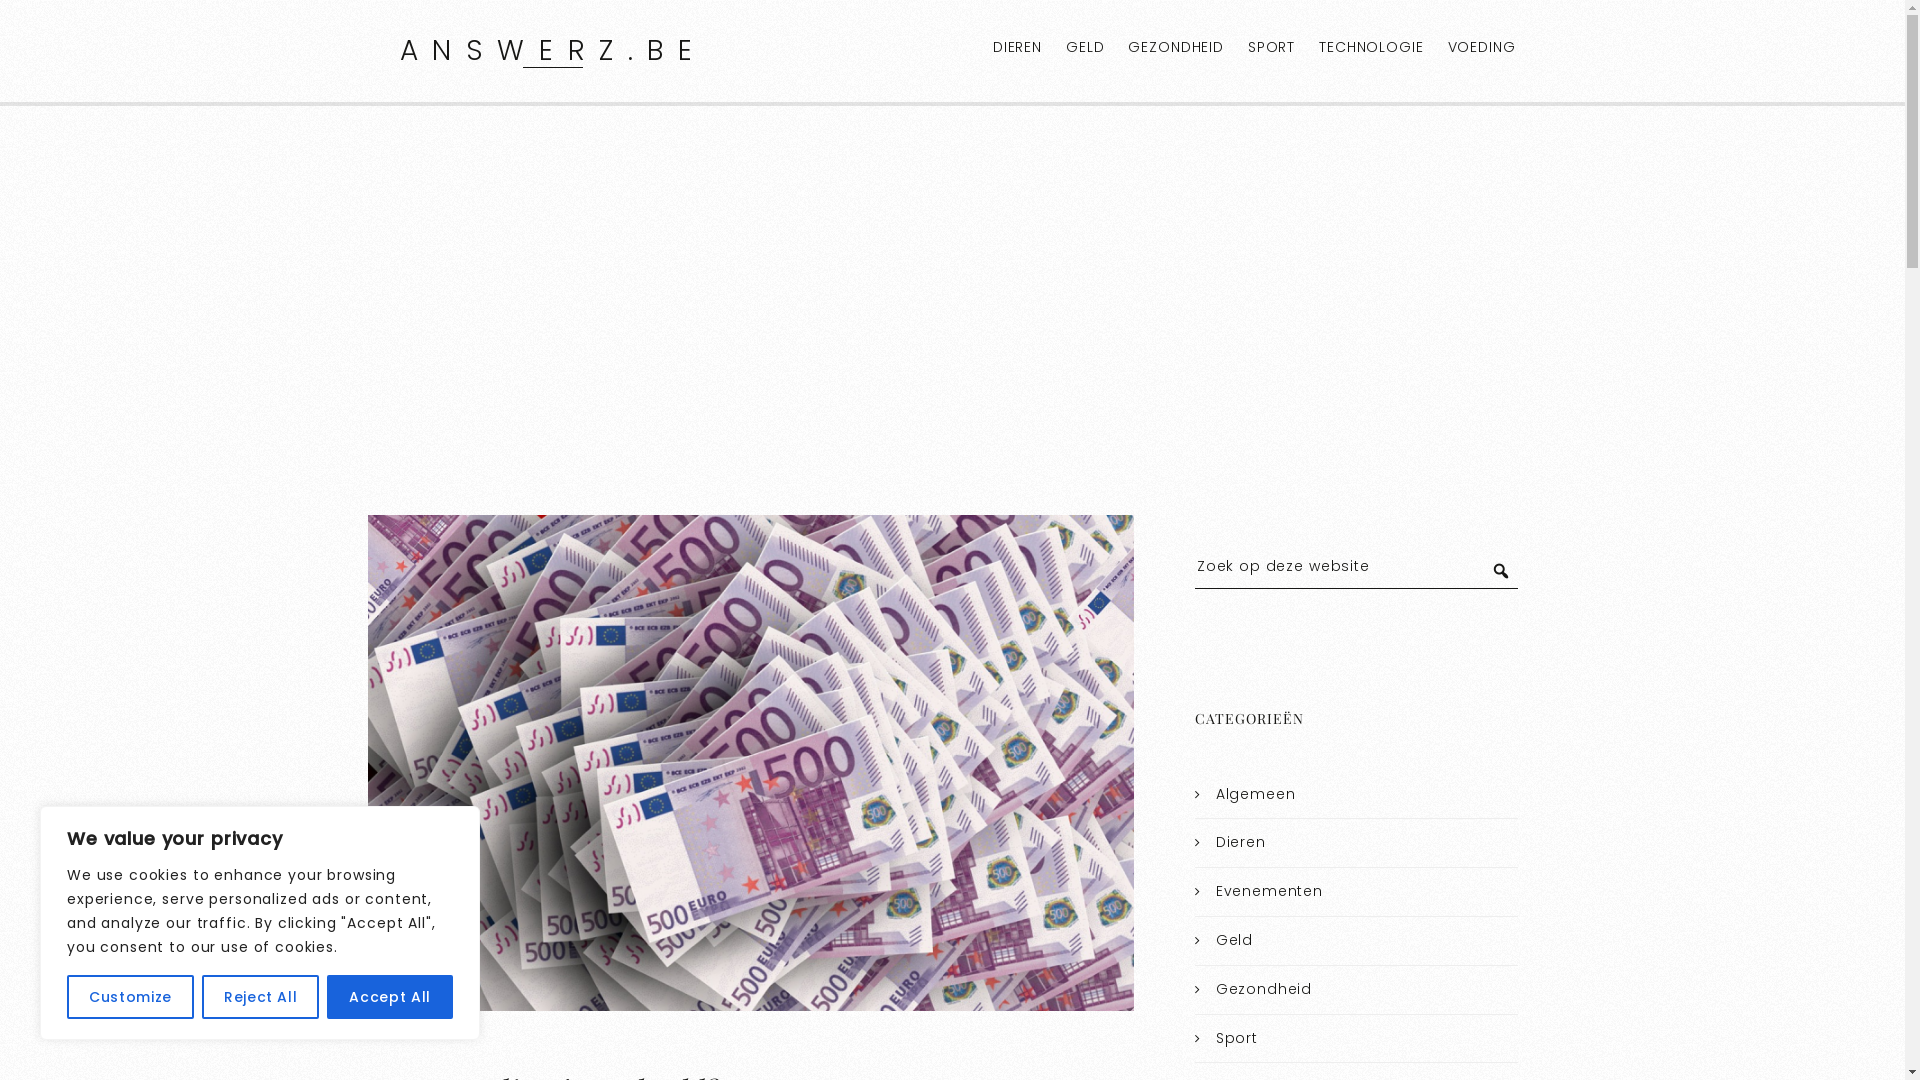  Describe the element at coordinates (1237, 1038) in the screenshot. I see `Sport` at that location.